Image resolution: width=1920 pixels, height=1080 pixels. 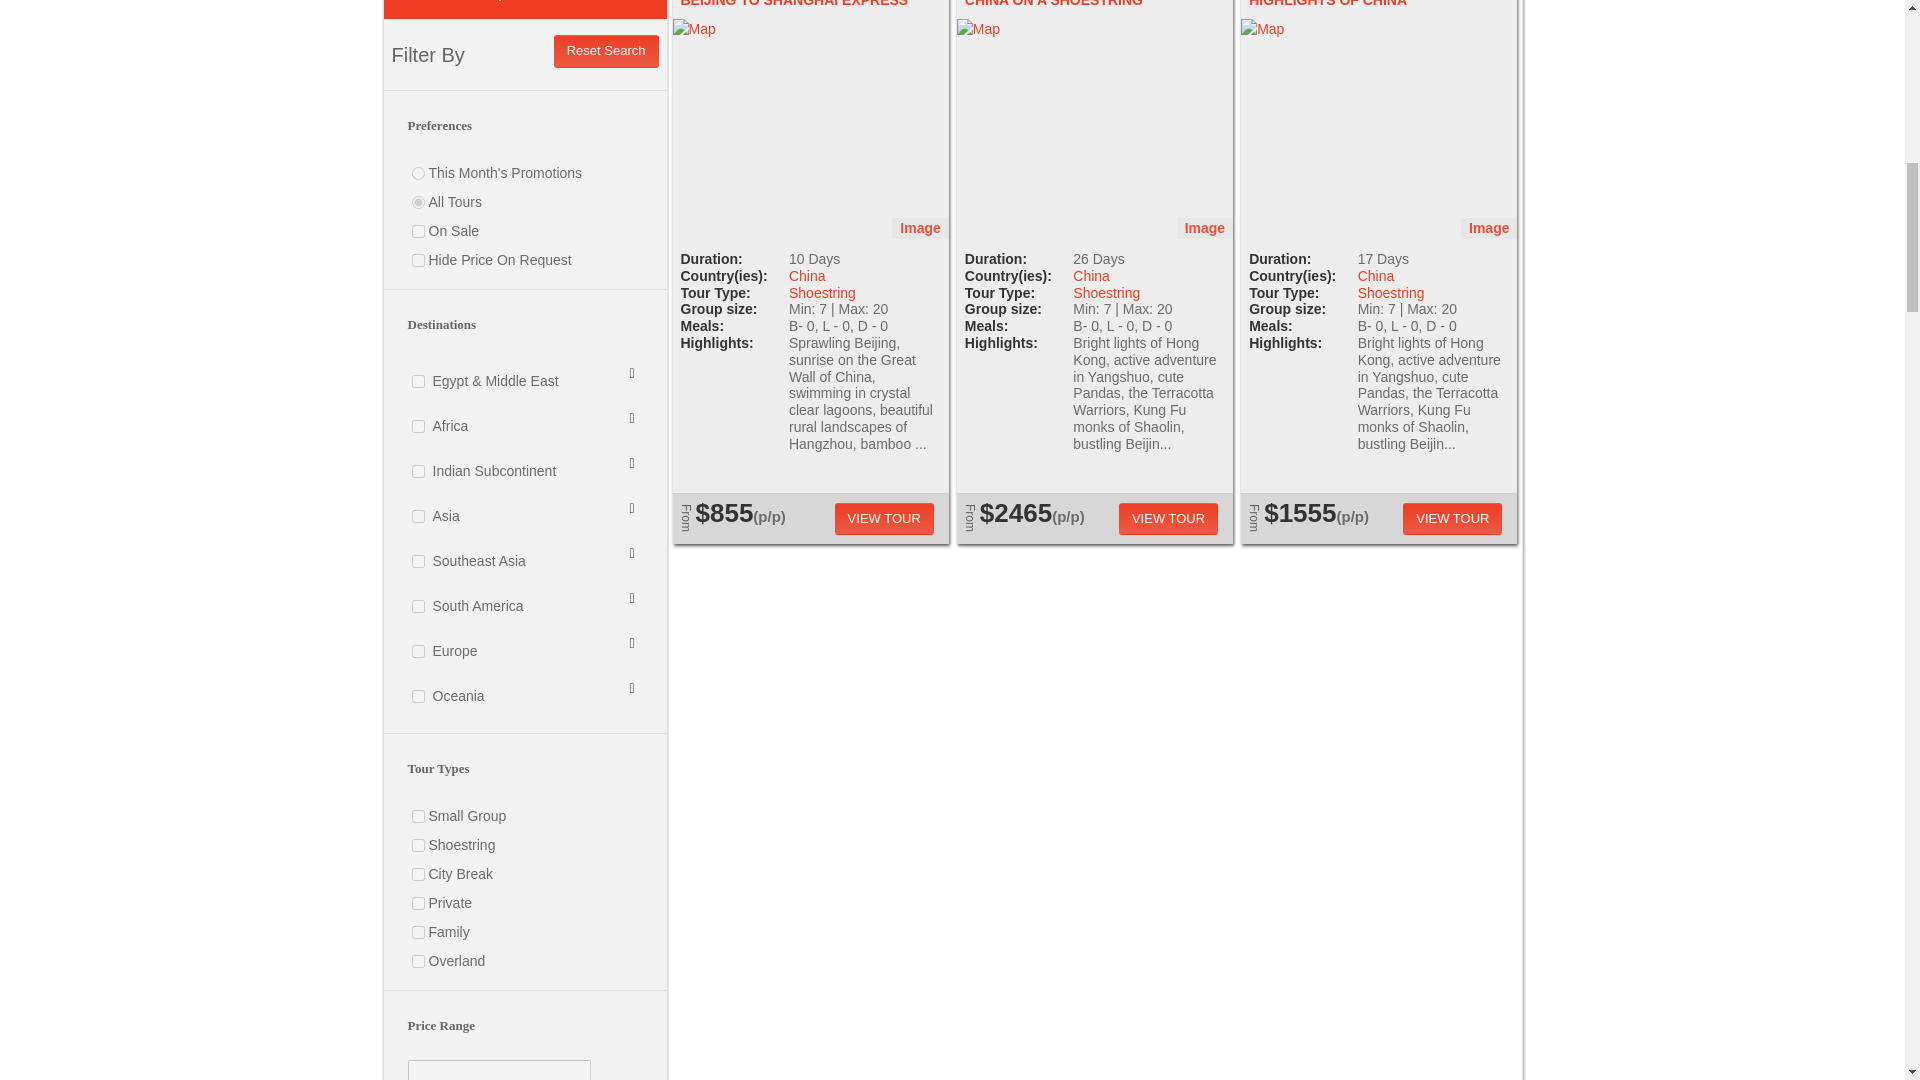 I want to click on 1, so click(x=418, y=816).